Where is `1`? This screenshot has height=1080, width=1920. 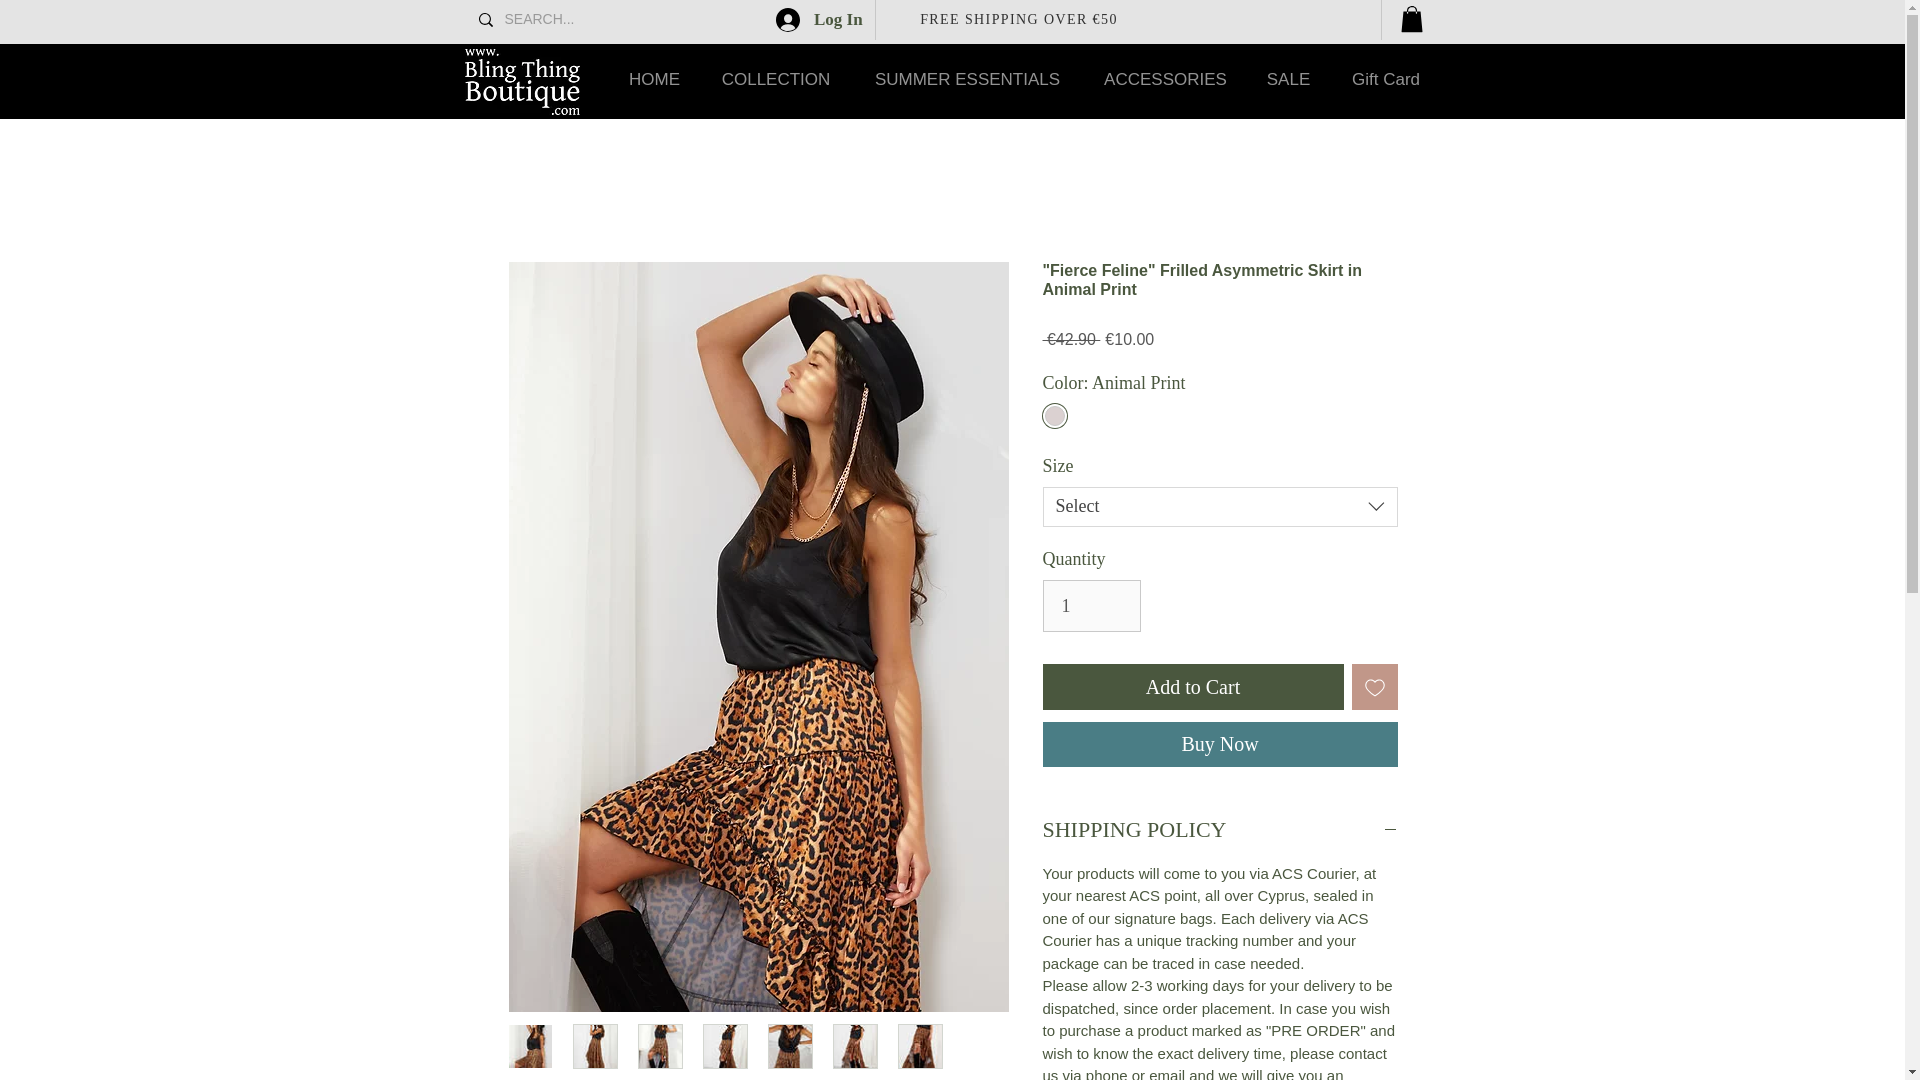
1 is located at coordinates (1091, 605).